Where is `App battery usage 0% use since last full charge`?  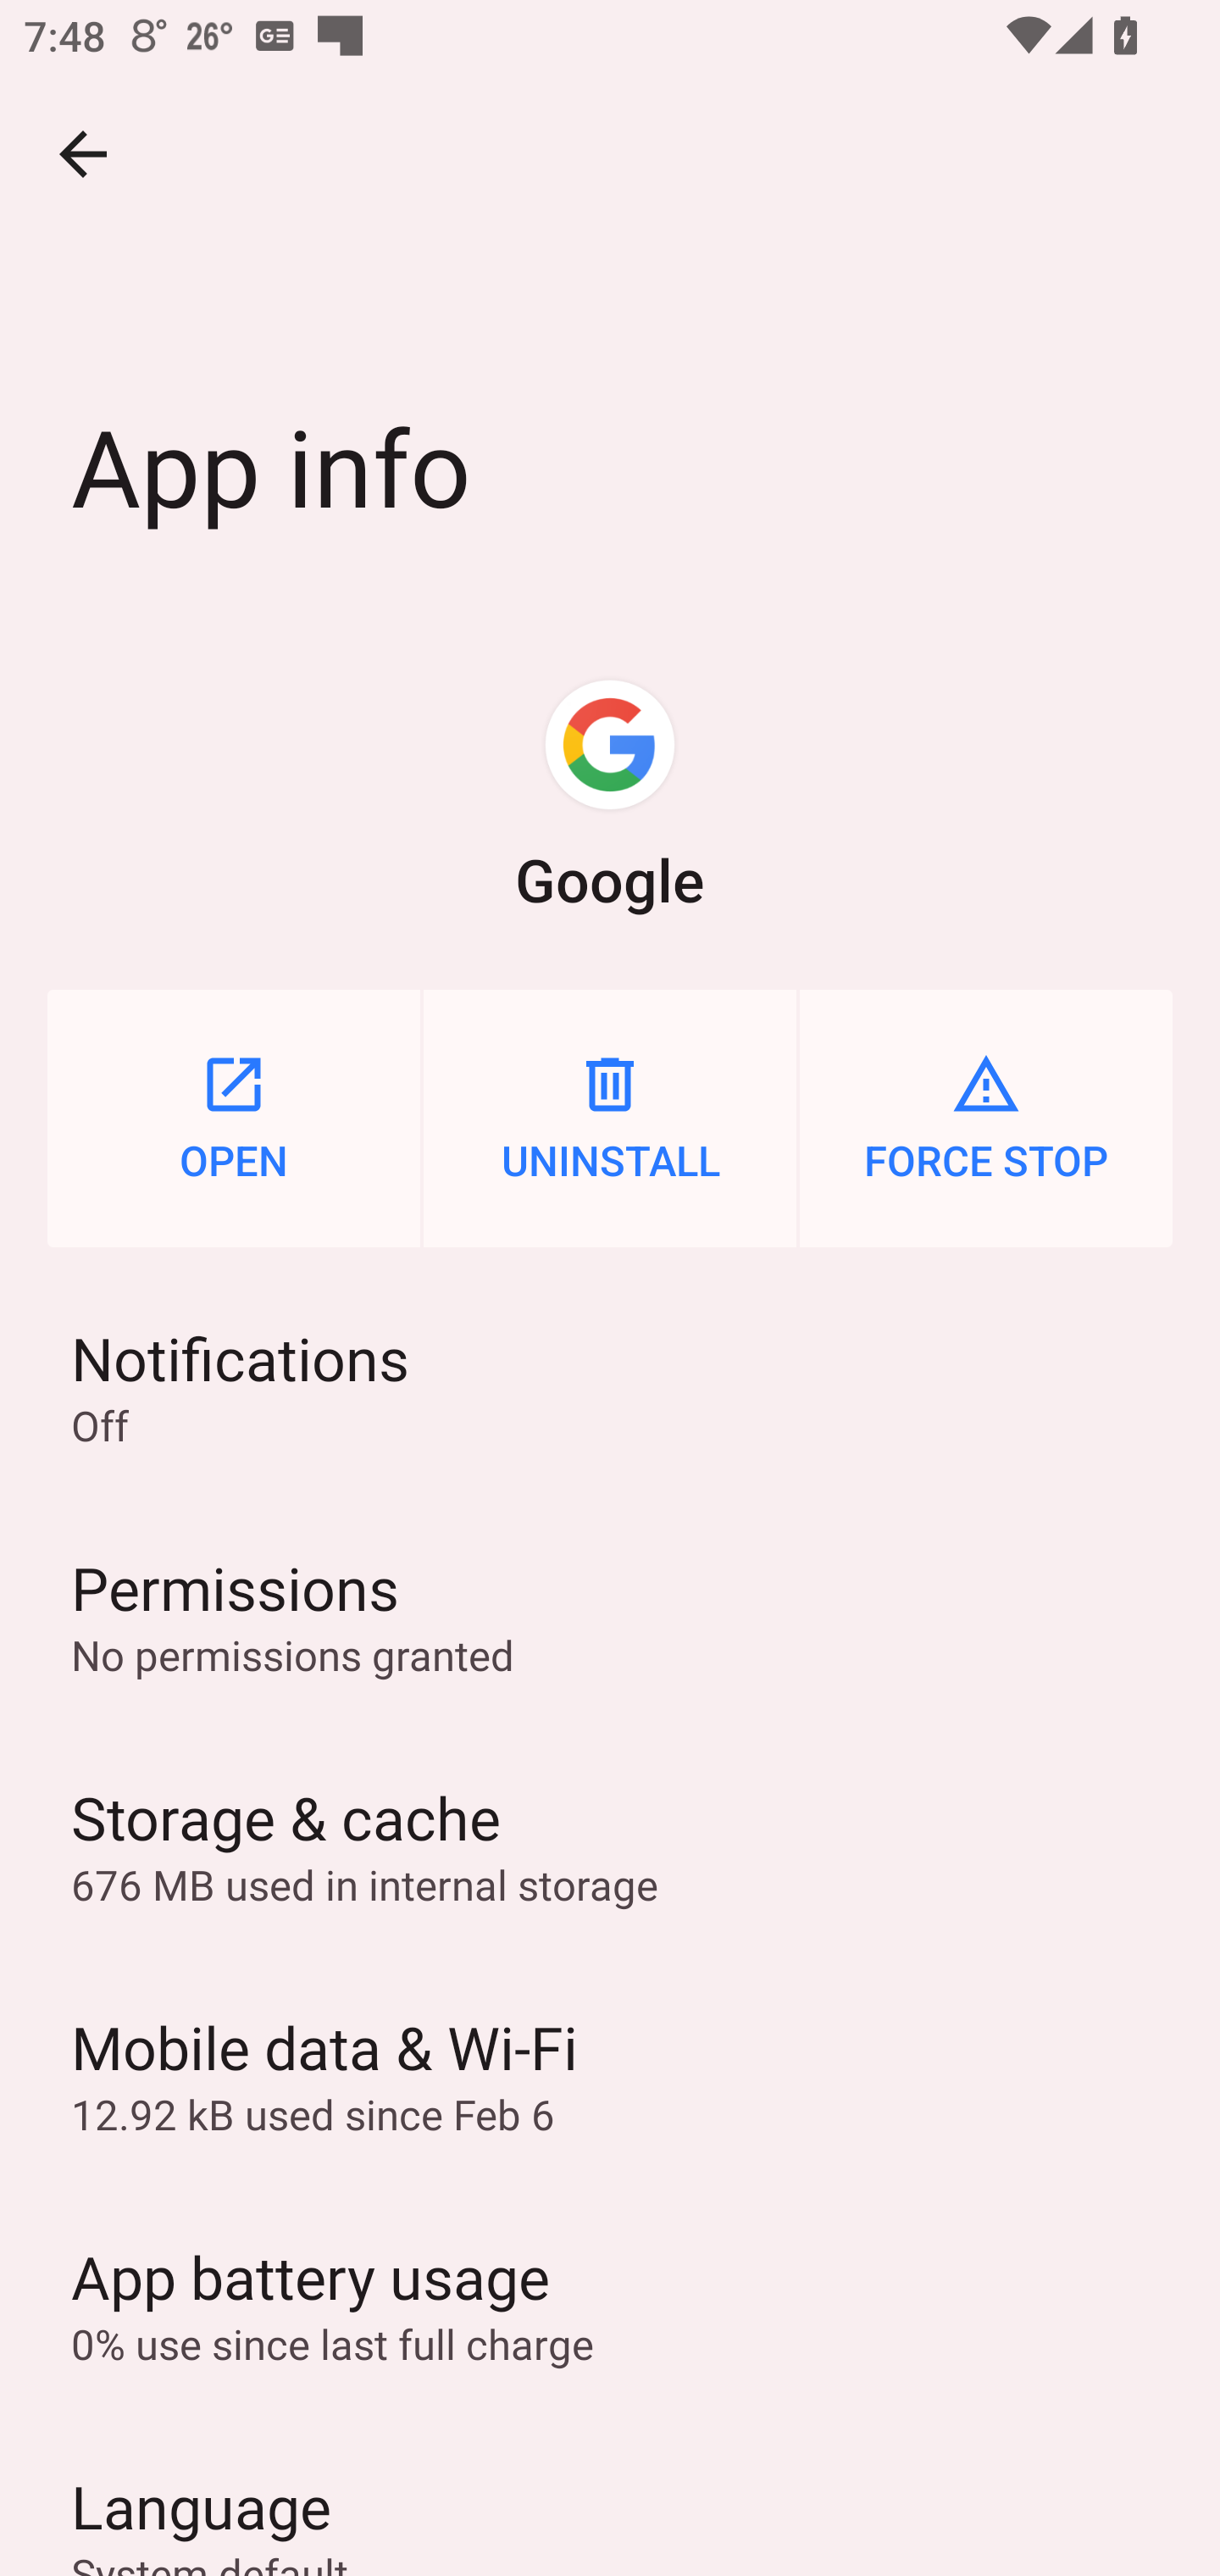
App battery usage 0% use since last full charge is located at coordinates (610, 2304).